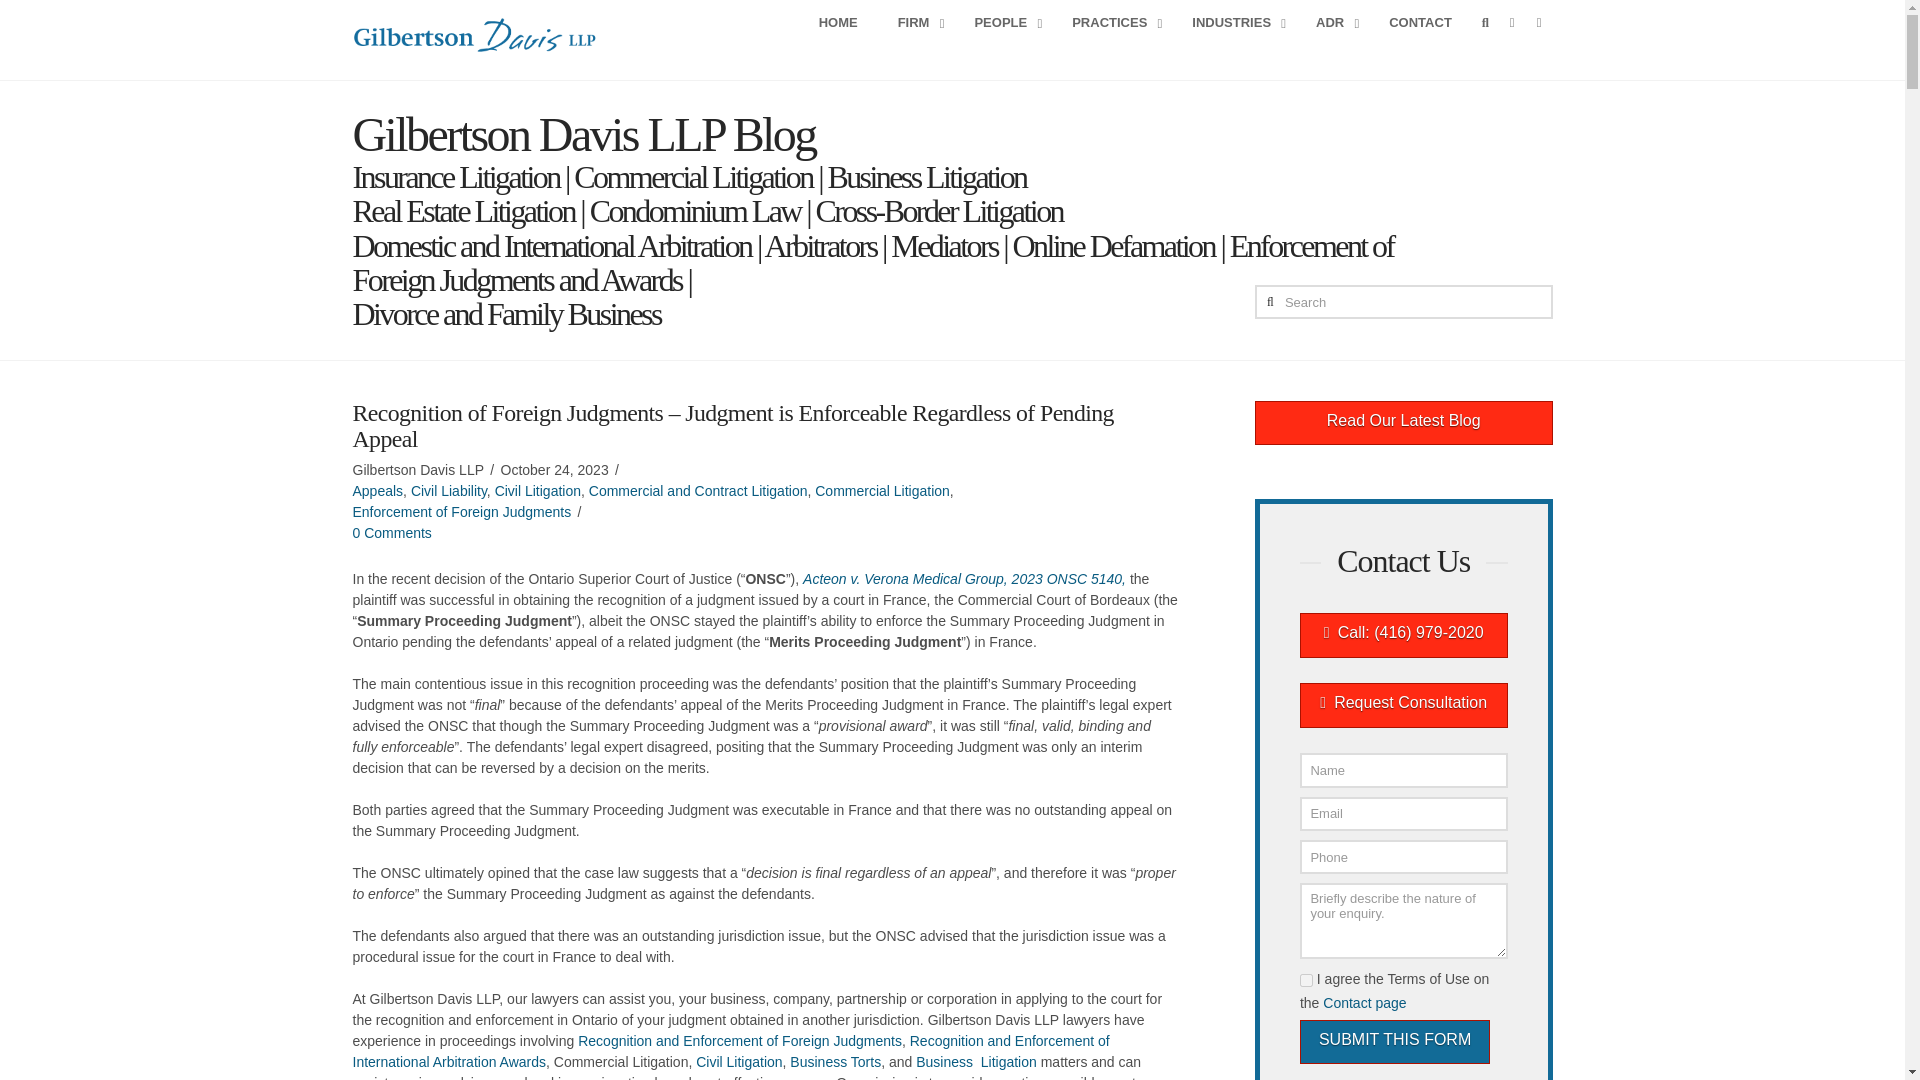  I want to click on HOME, so click(838, 24).